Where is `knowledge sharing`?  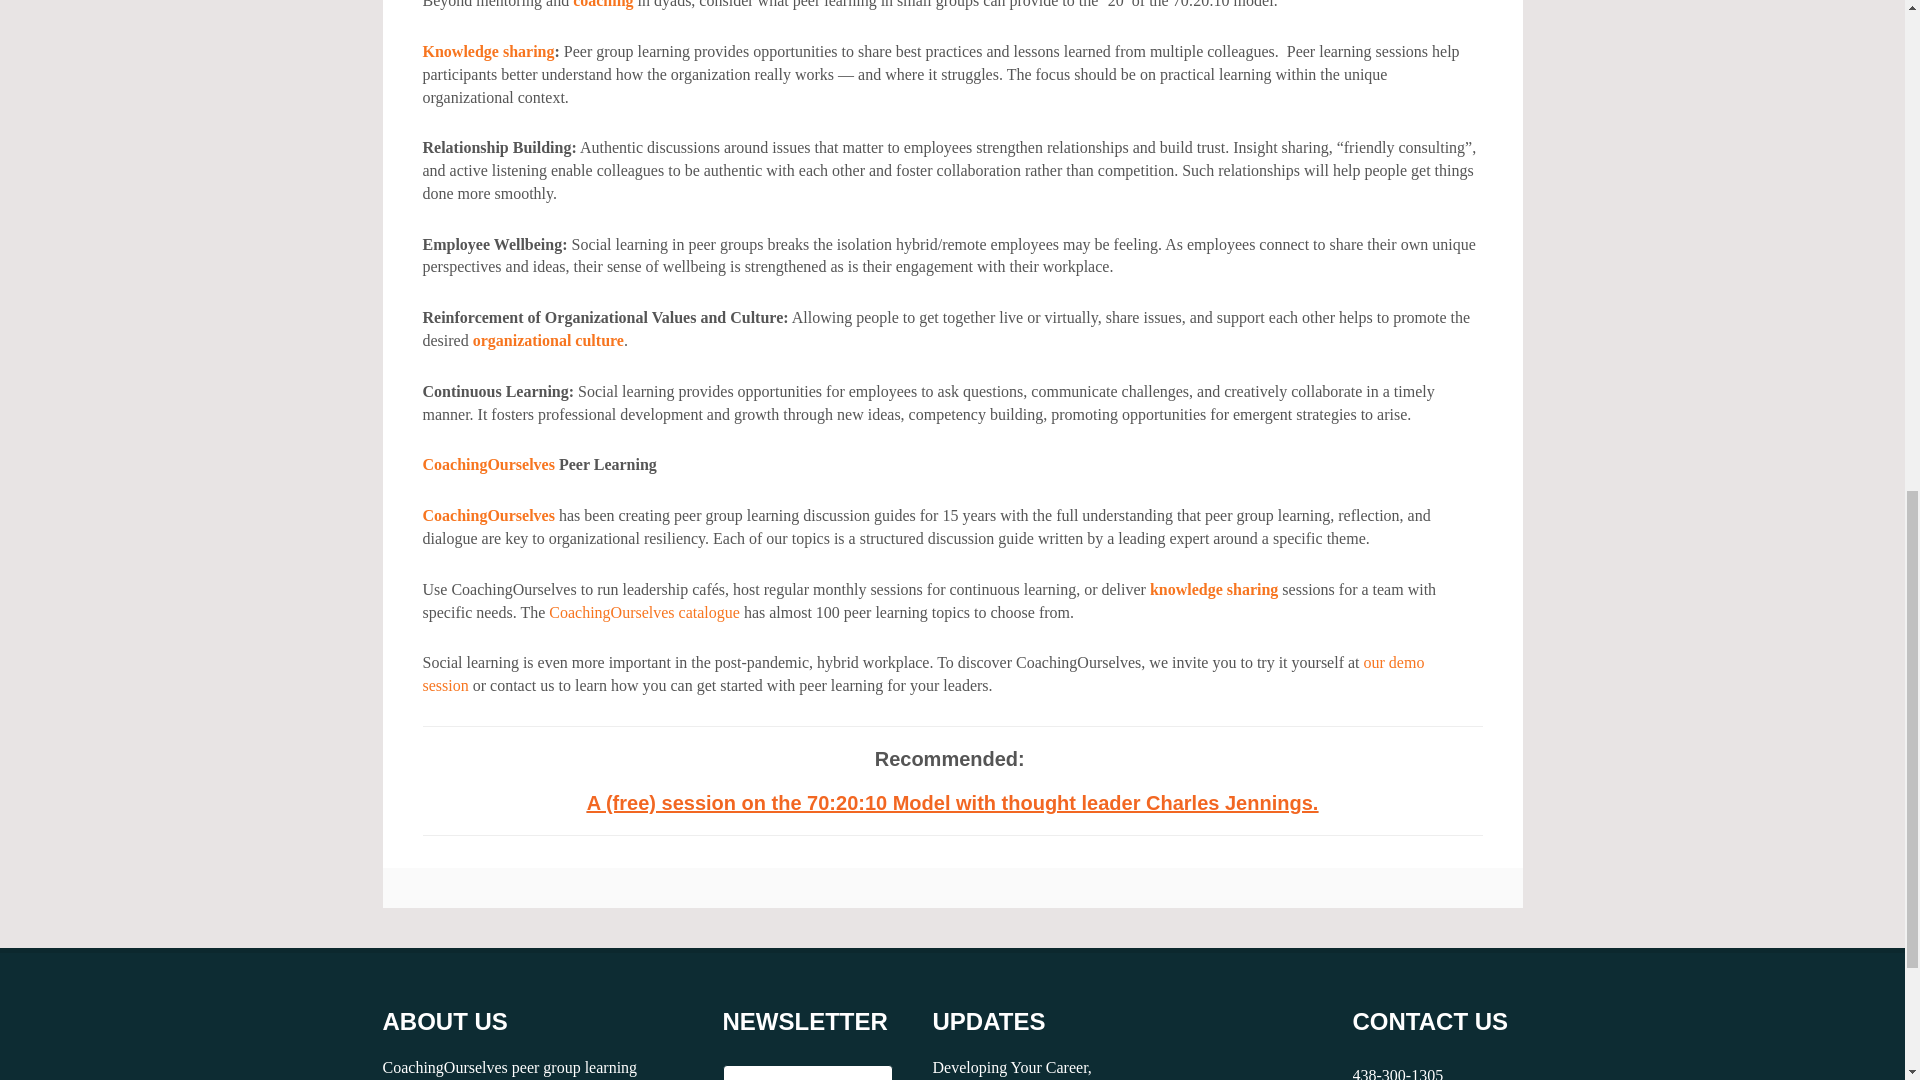 knowledge sharing is located at coordinates (1214, 590).